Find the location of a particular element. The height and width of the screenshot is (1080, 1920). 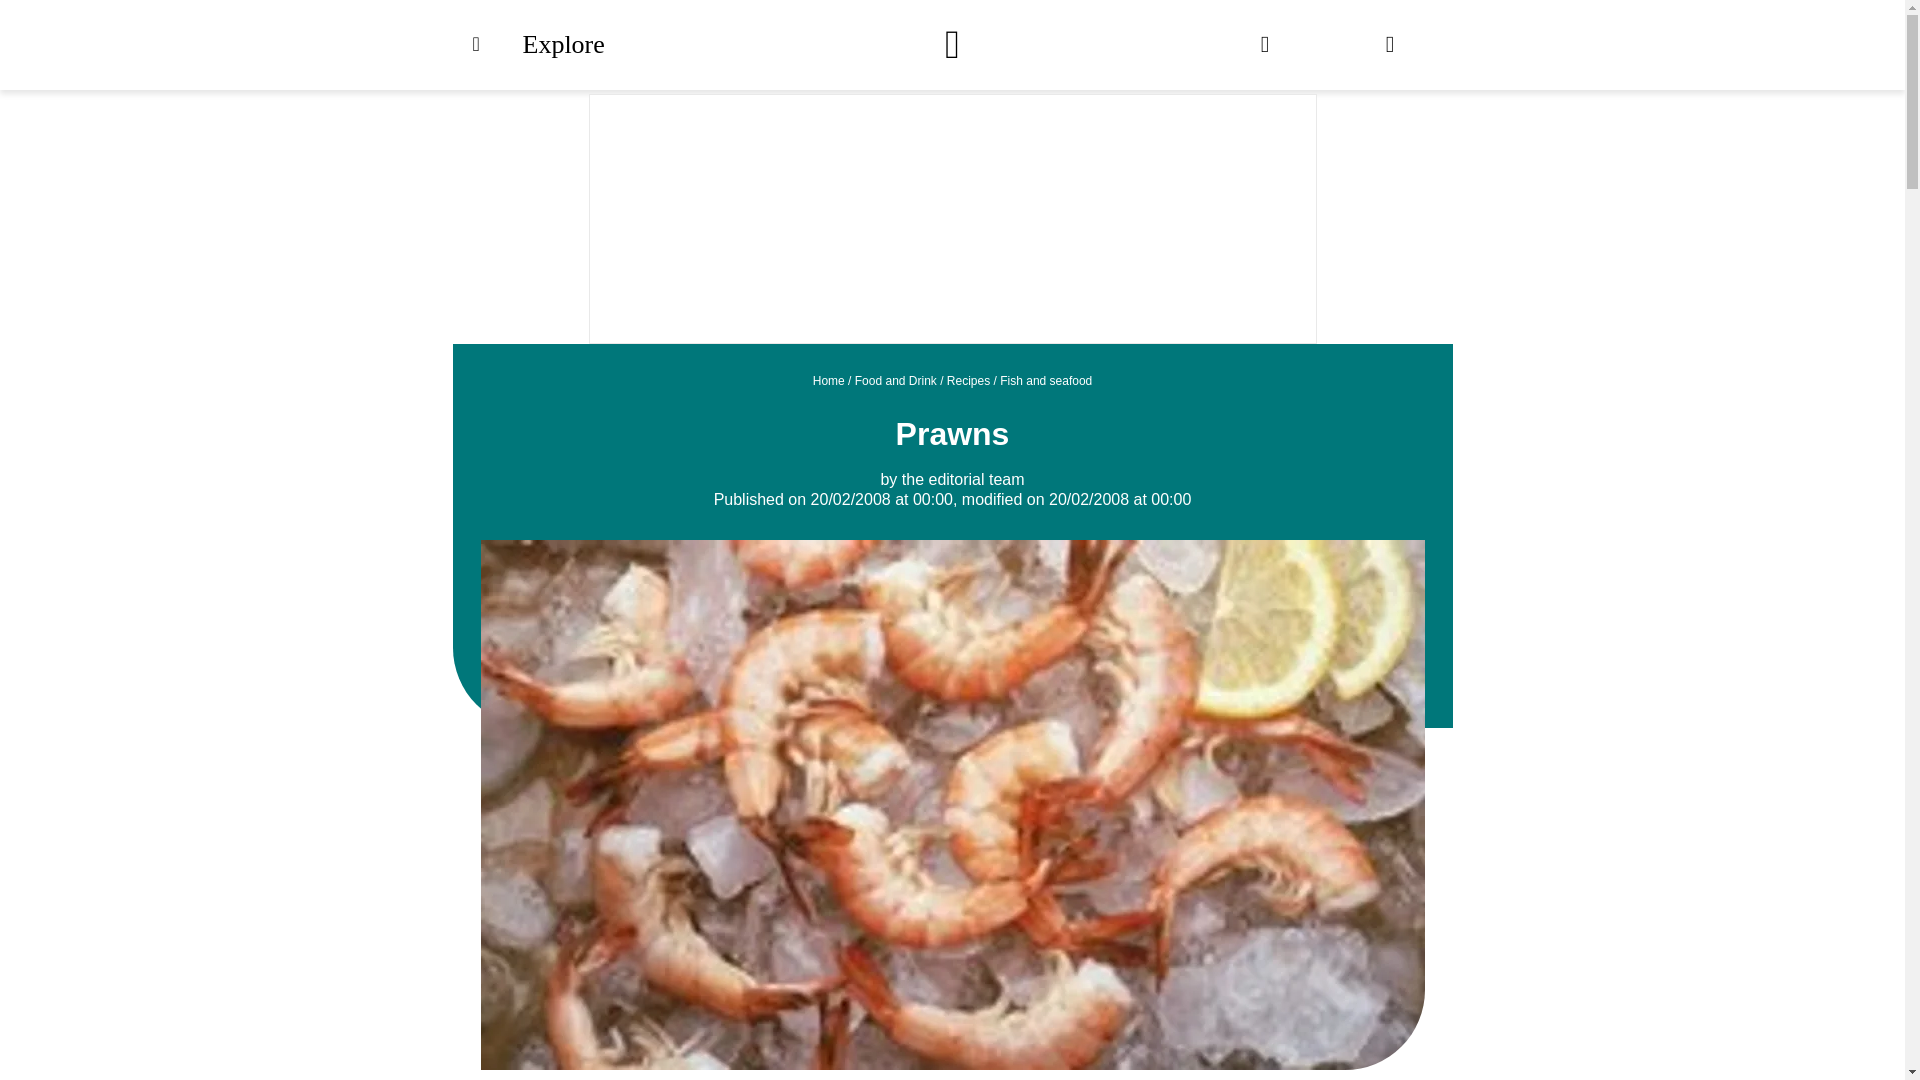

Food and Drink is located at coordinates (895, 380).